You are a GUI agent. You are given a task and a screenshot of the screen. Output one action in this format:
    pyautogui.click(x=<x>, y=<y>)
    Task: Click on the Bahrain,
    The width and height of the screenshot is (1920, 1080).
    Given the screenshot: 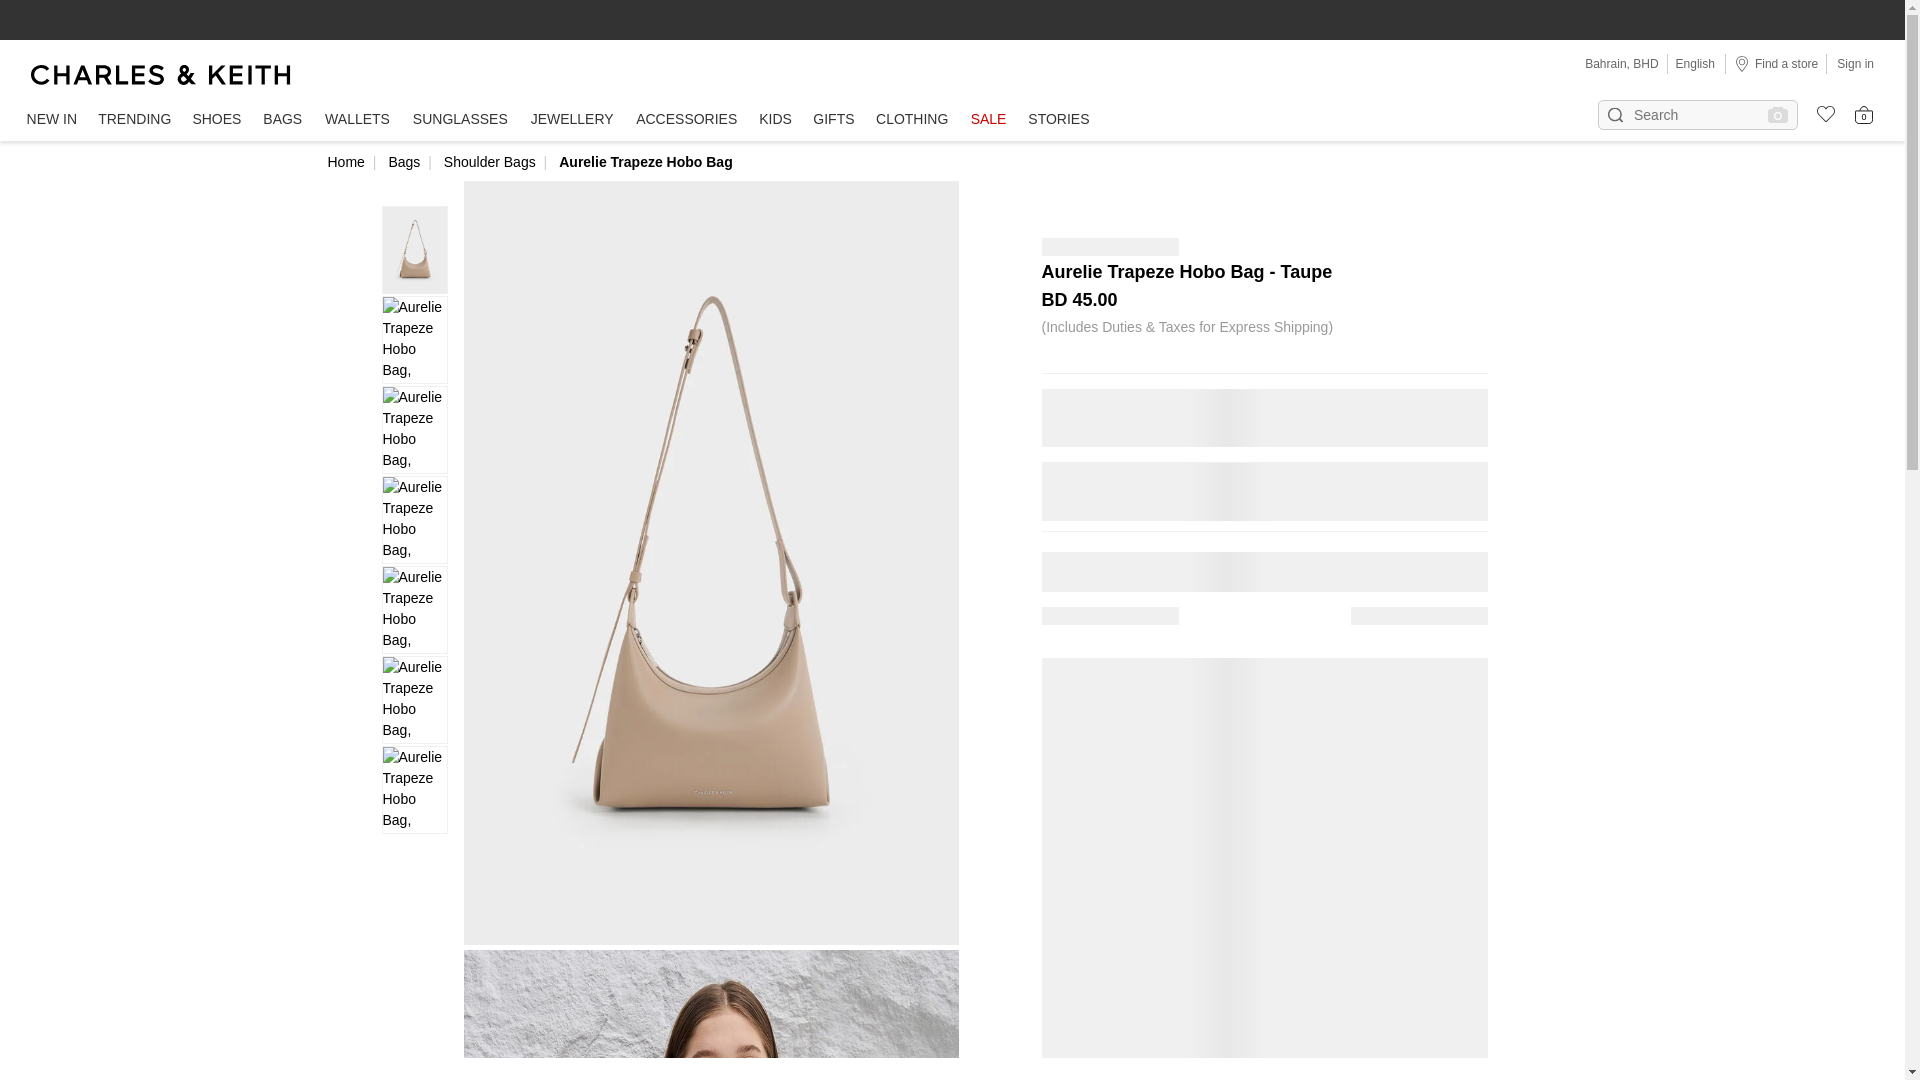 What is the action you would take?
    pyautogui.click(x=1609, y=64)
    